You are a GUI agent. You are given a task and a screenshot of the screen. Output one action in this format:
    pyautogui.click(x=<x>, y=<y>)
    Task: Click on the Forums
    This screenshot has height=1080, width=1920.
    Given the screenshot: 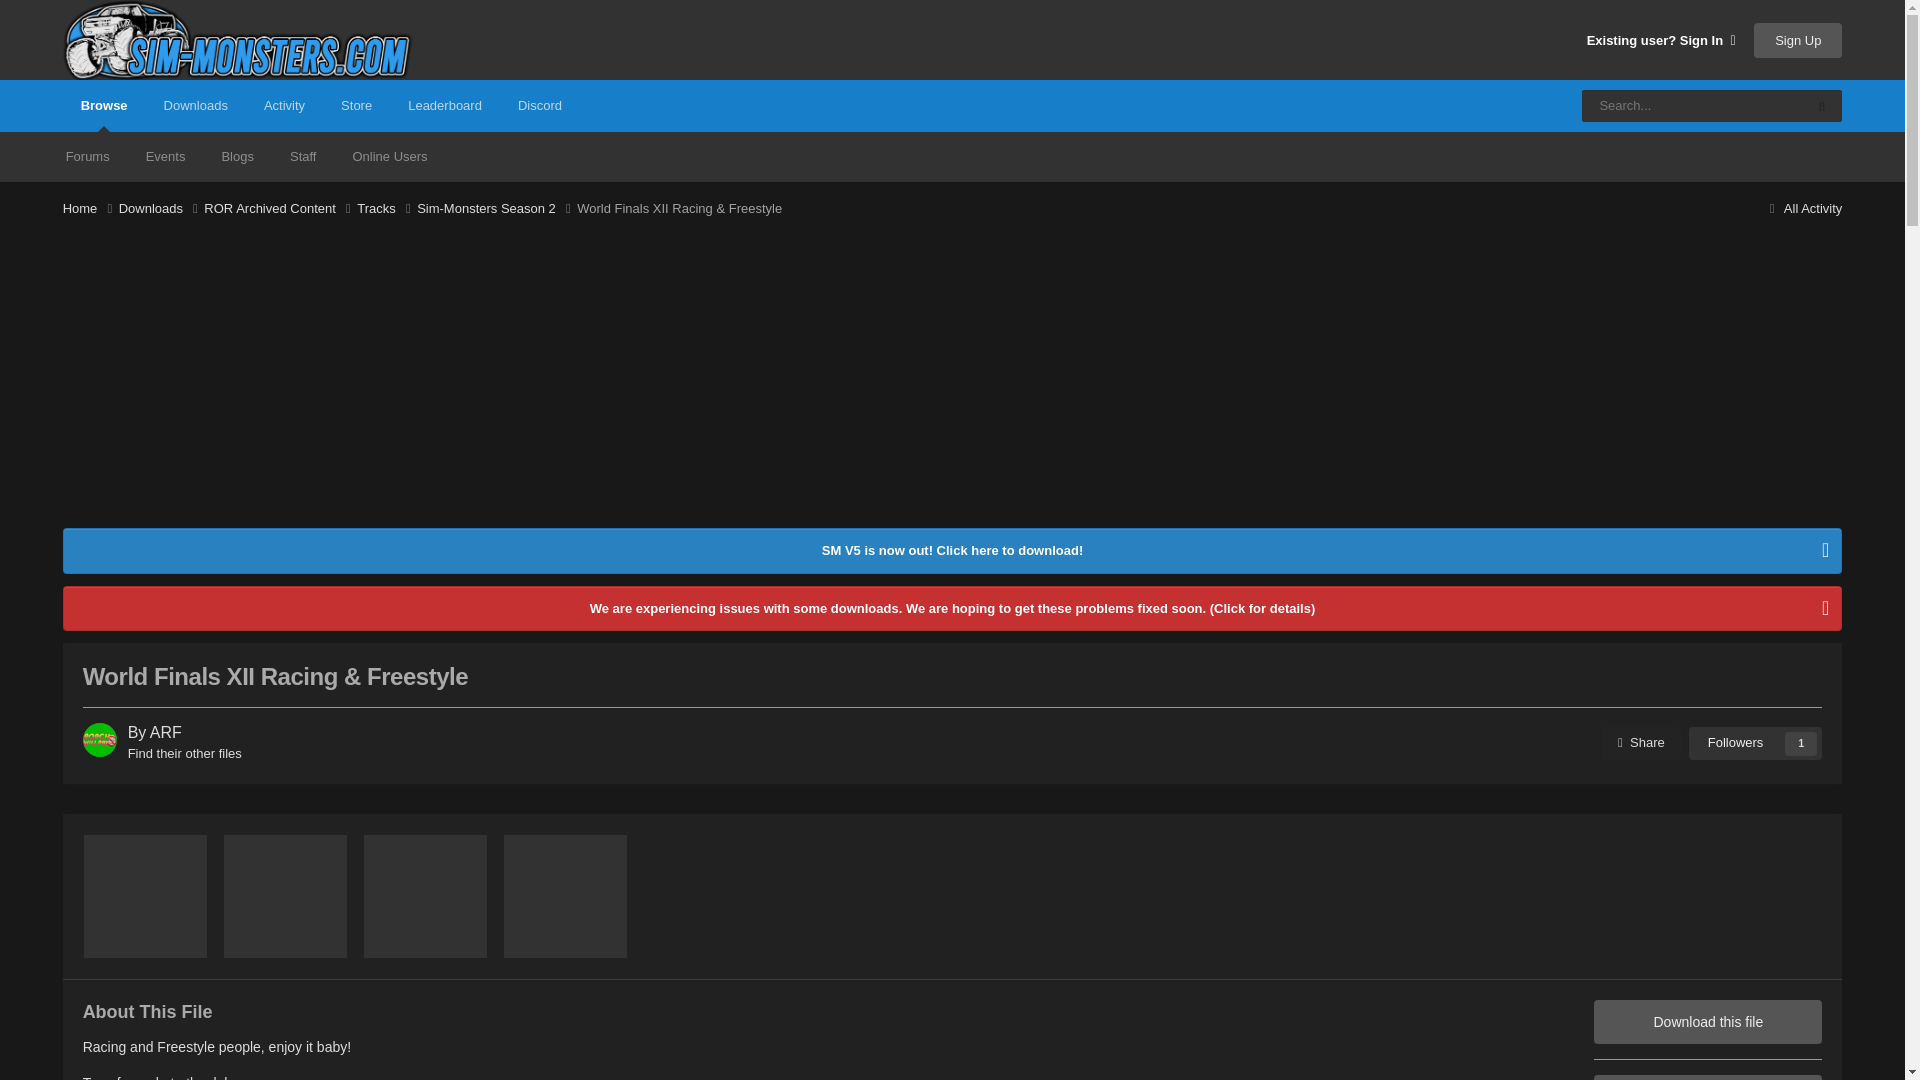 What is the action you would take?
    pyautogui.click(x=88, y=156)
    